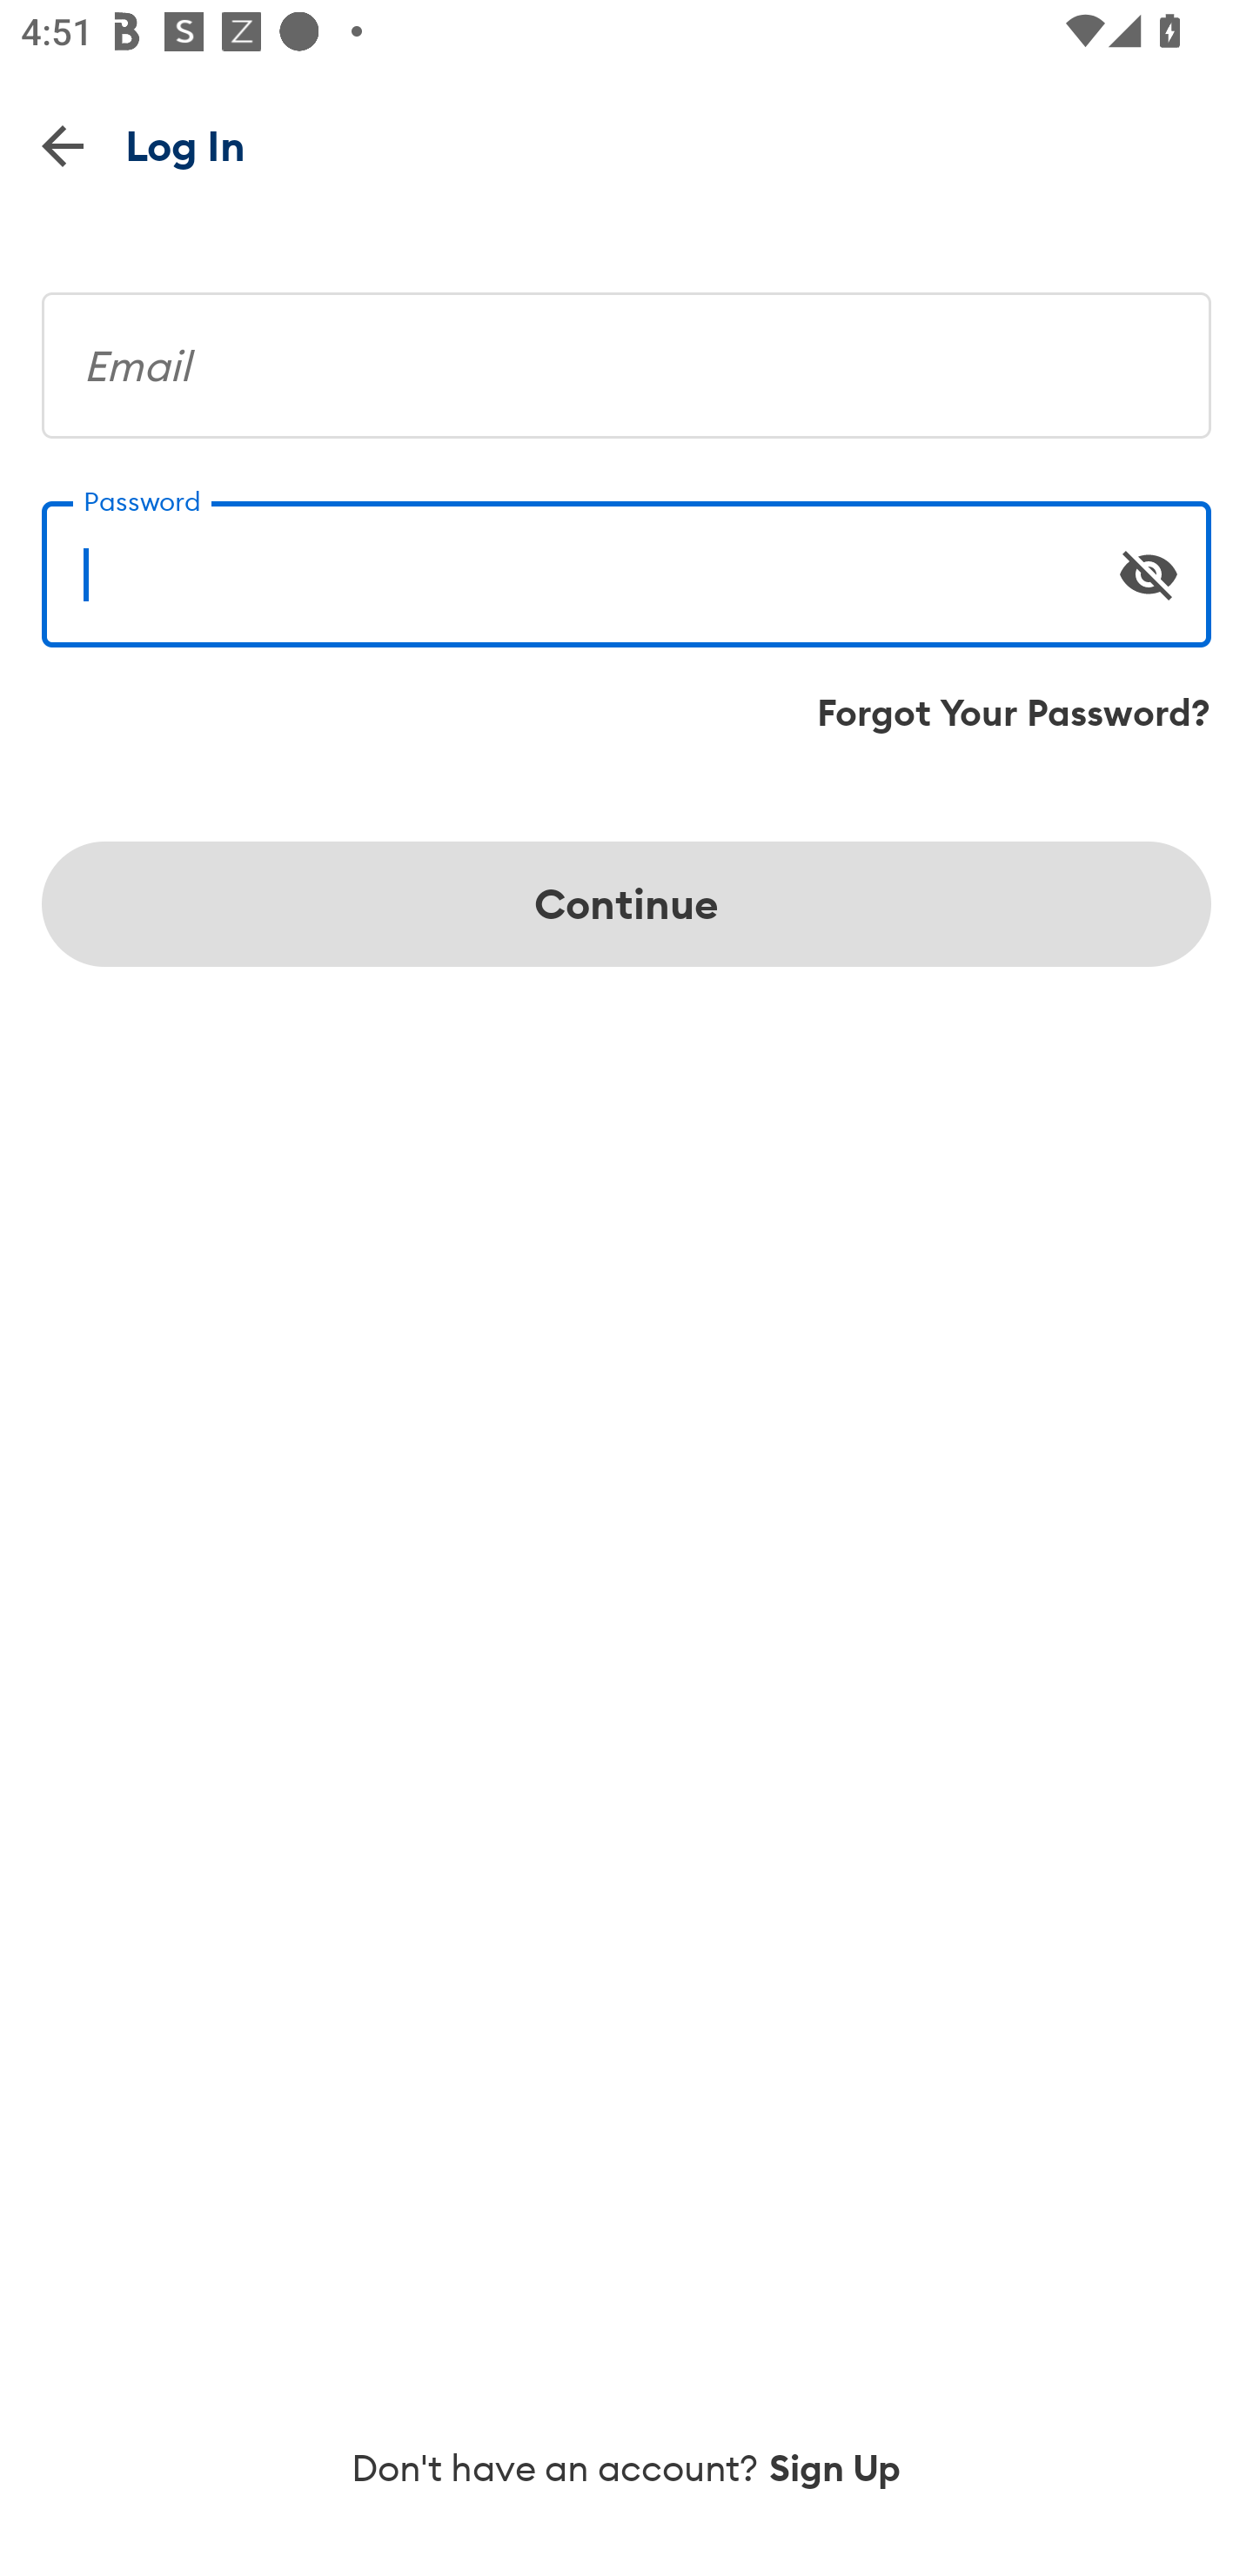 Image resolution: width=1253 pixels, height=2576 pixels. Describe the element at coordinates (626, 353) in the screenshot. I see `Email` at that location.